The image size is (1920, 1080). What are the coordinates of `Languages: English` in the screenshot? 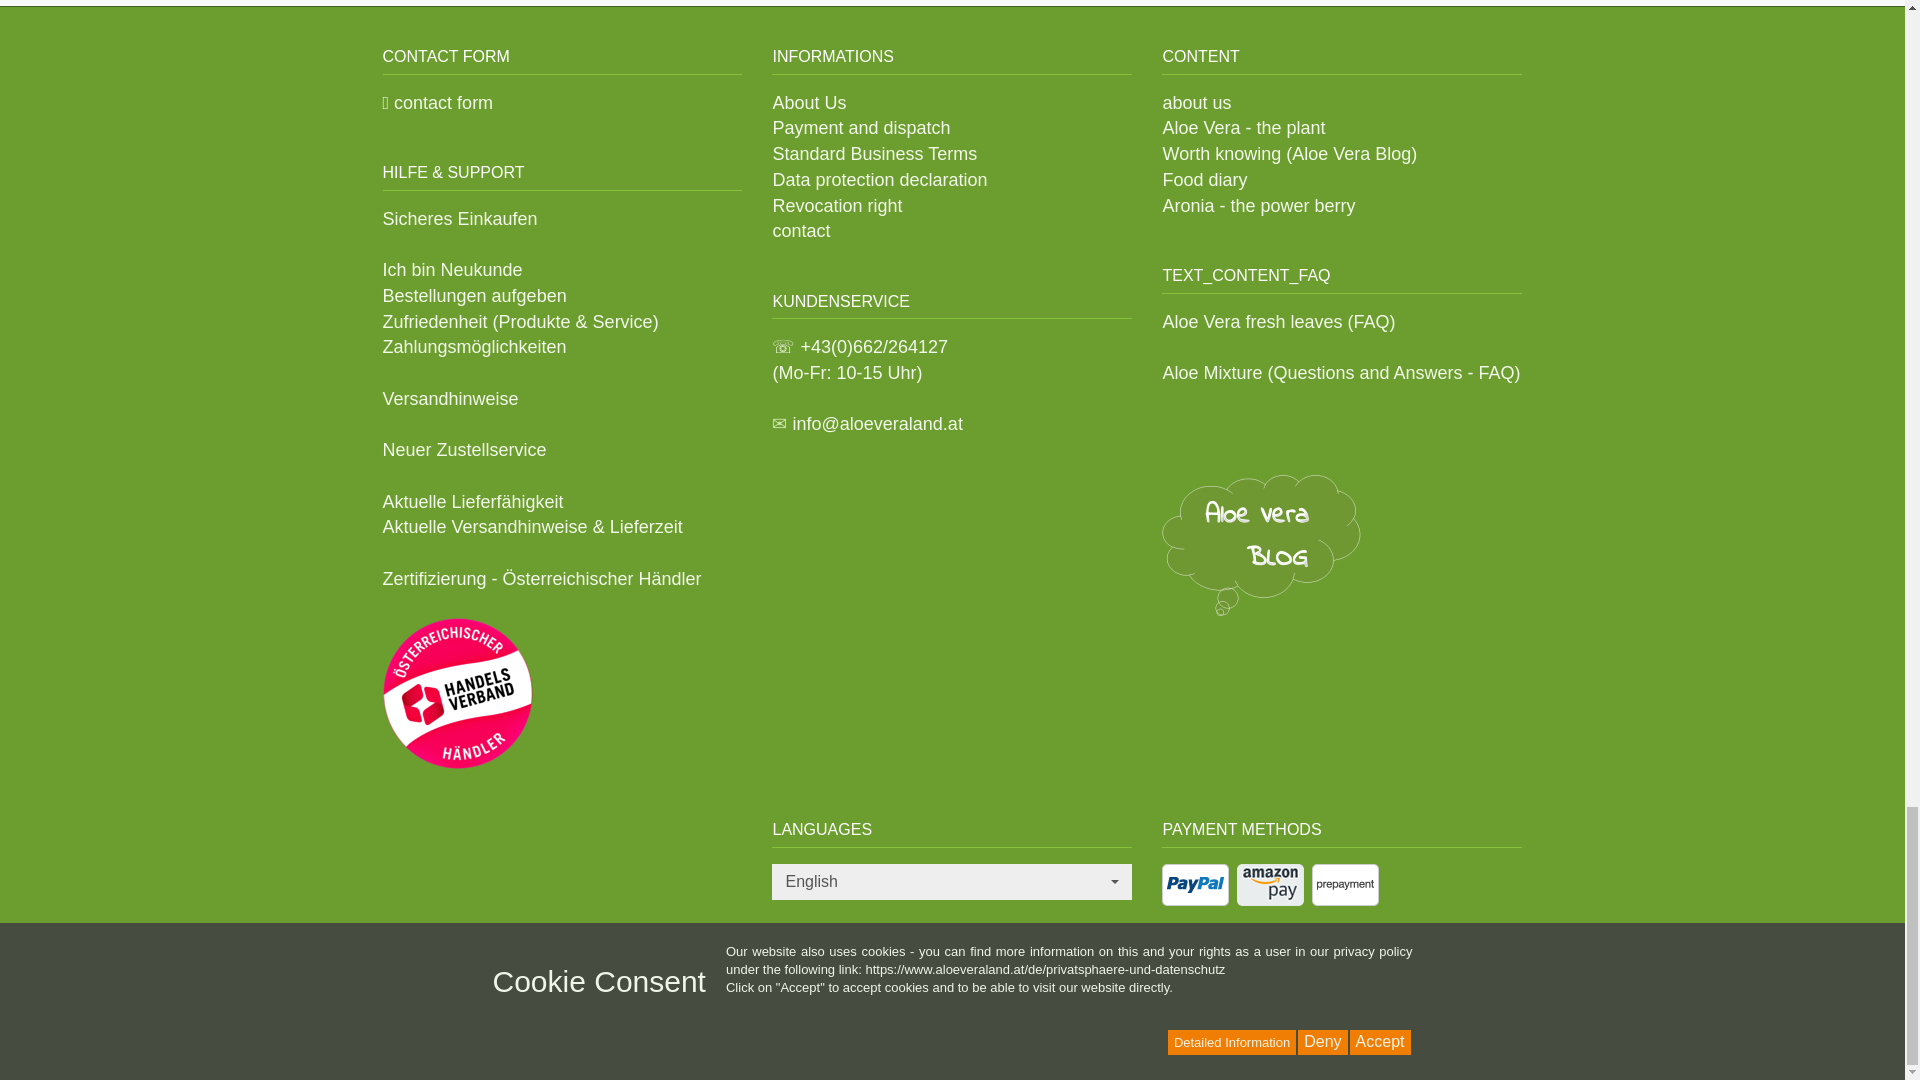 It's located at (952, 882).